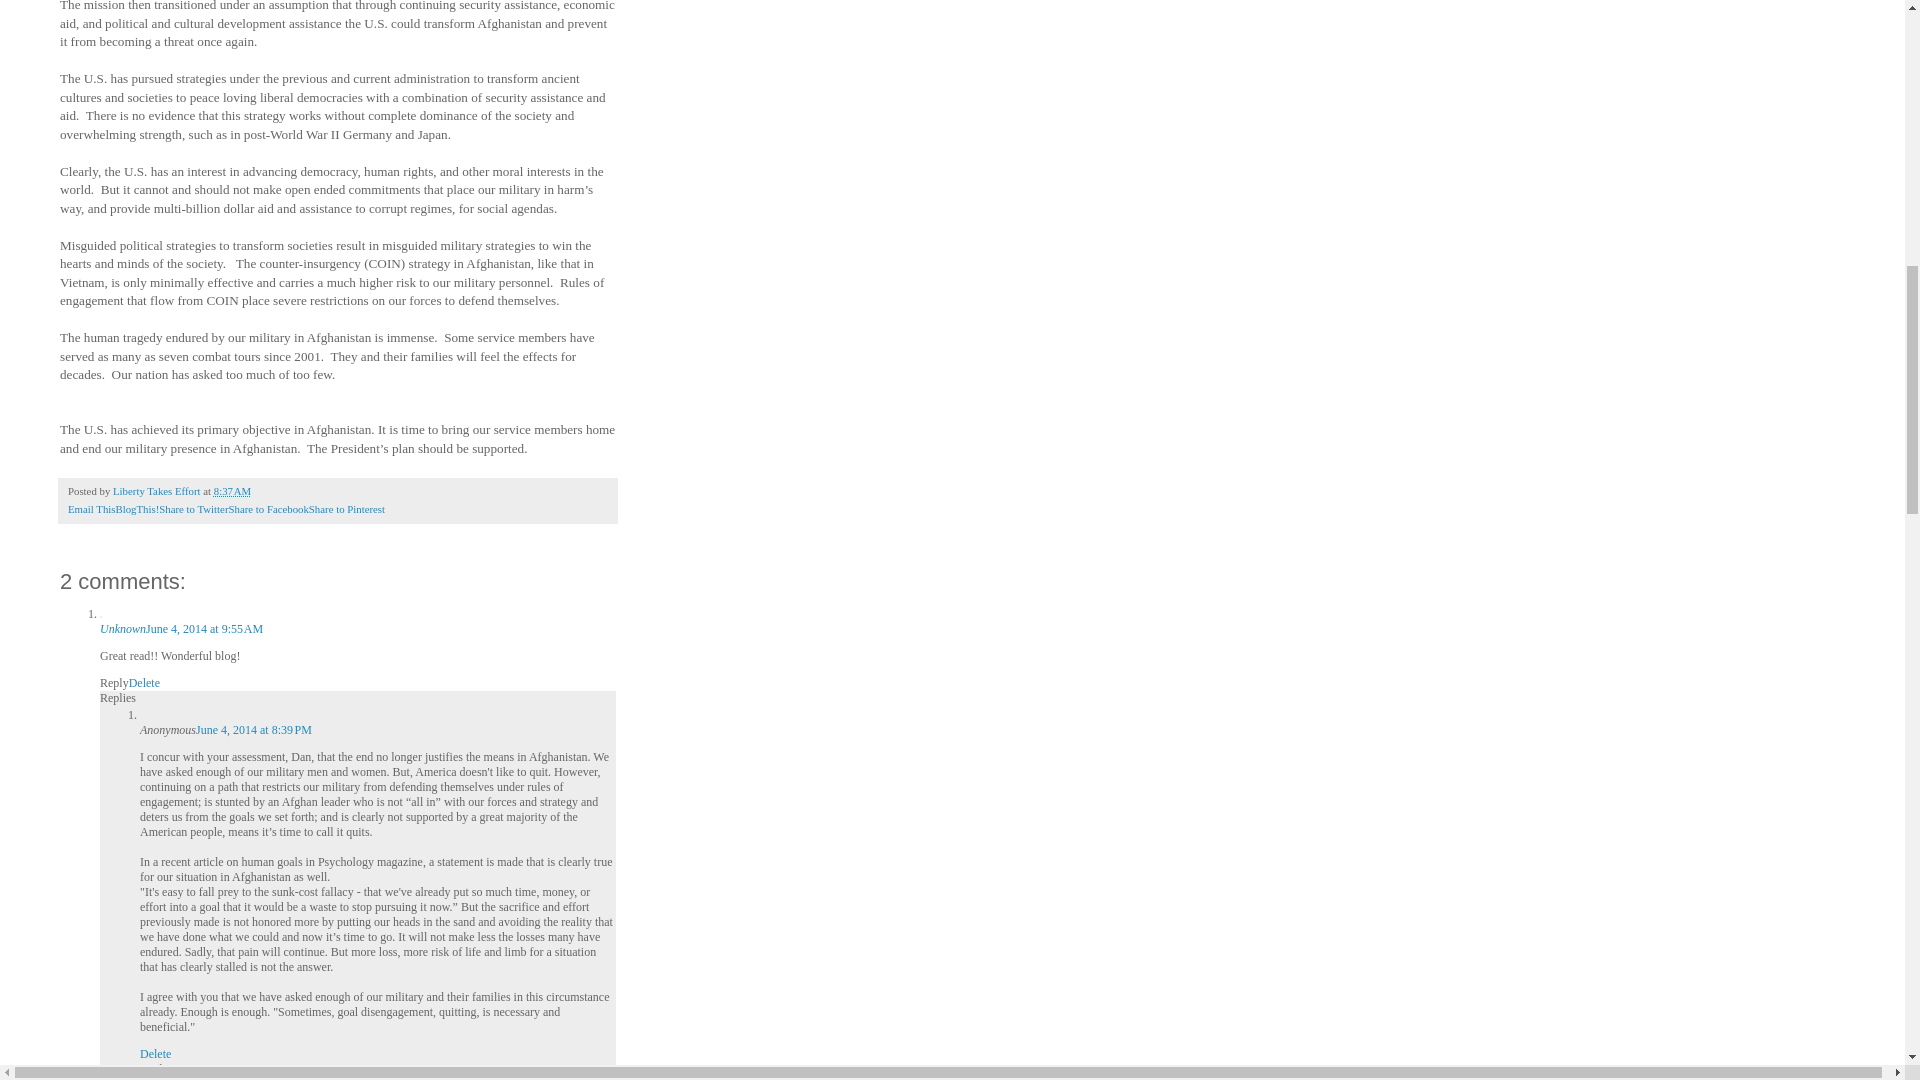  What do you see at coordinates (158, 1068) in the screenshot?
I see `Replies` at bounding box center [158, 1068].